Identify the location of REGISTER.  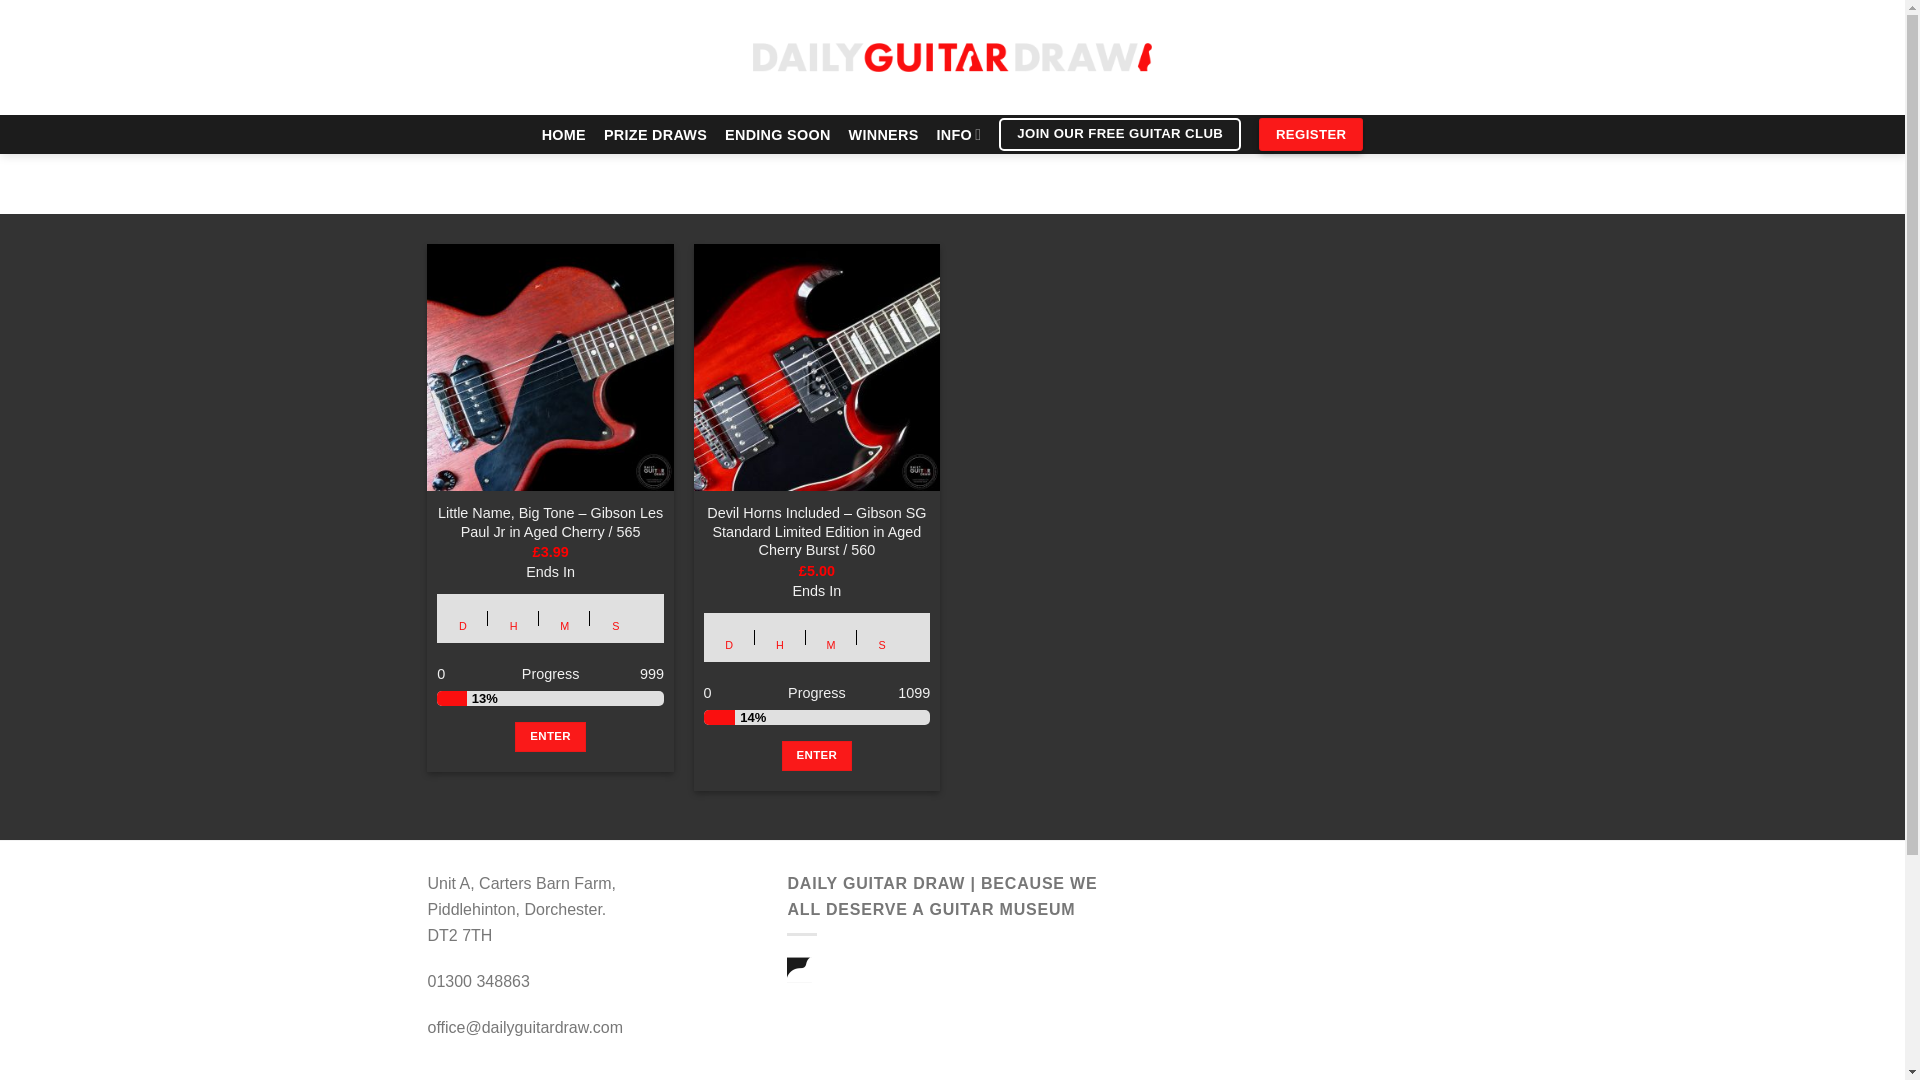
(1311, 134).